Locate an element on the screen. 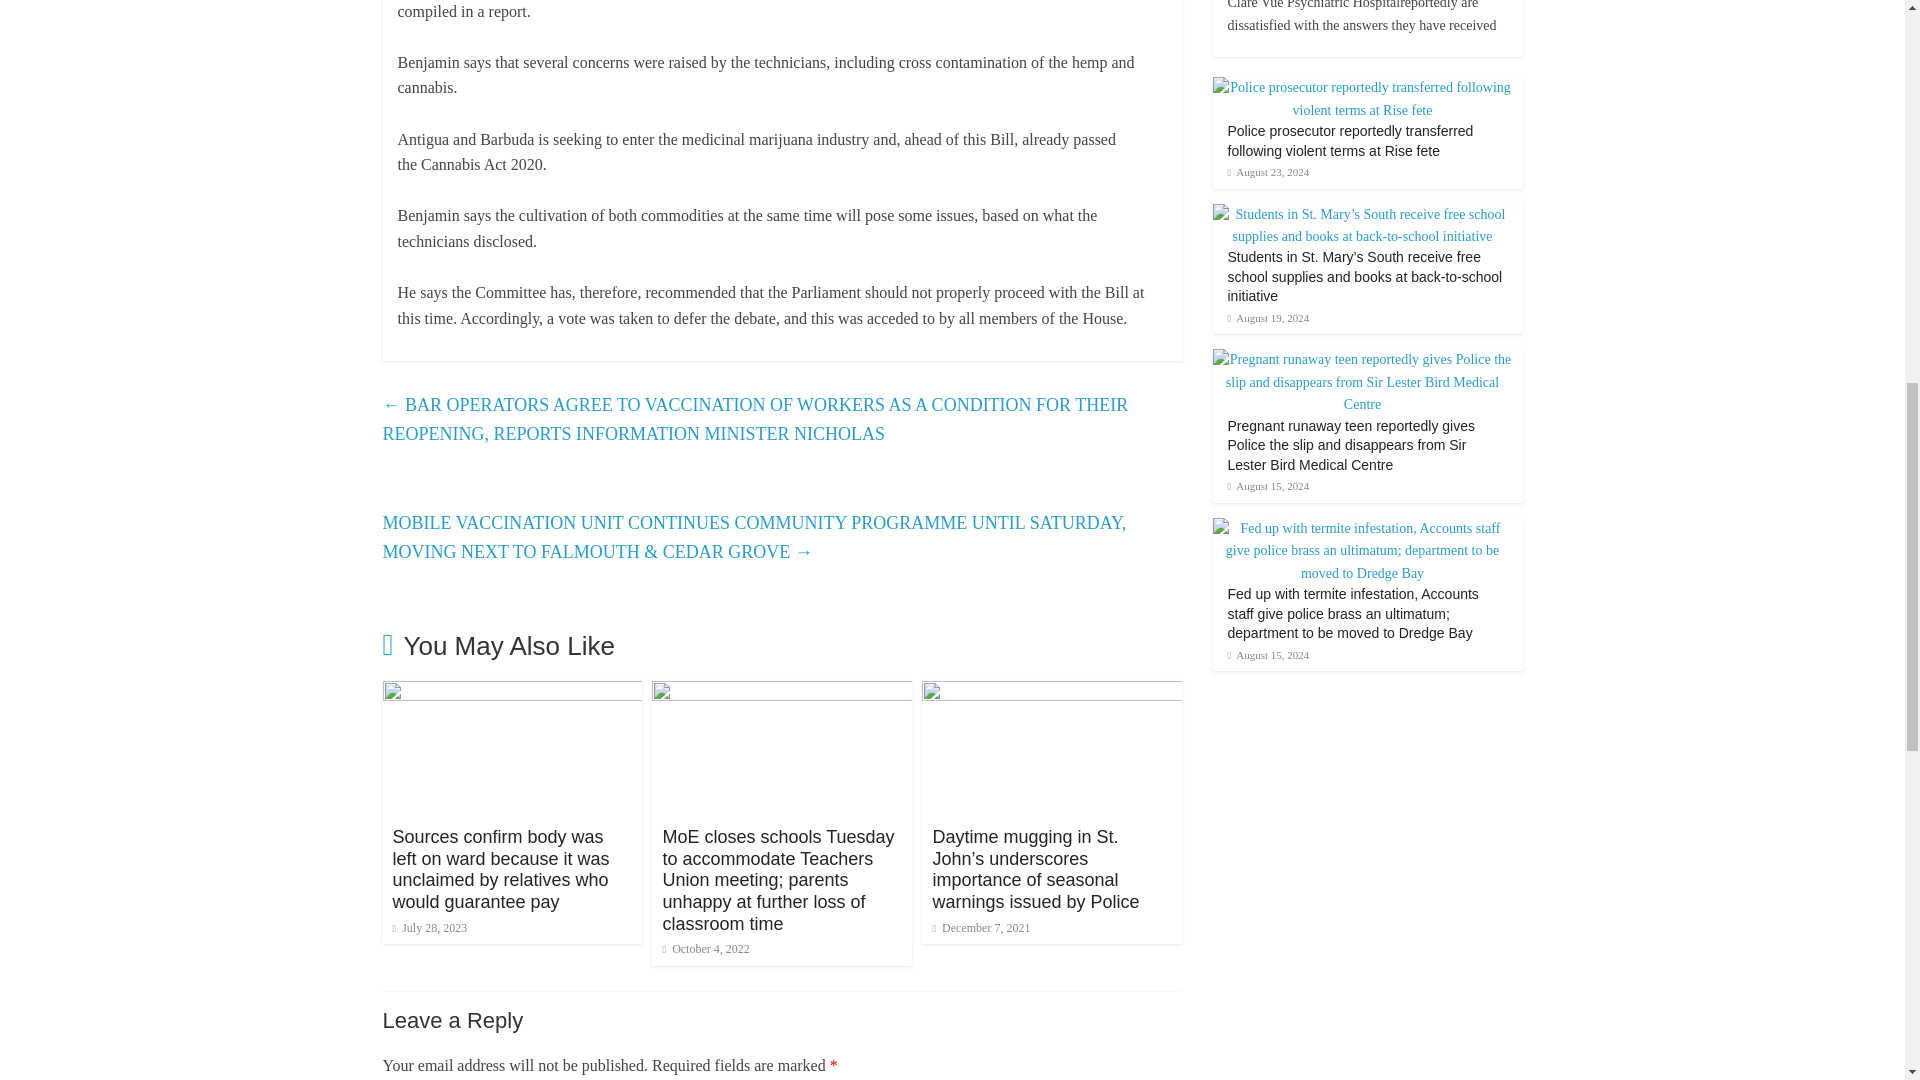  7:40 pm is located at coordinates (428, 928).